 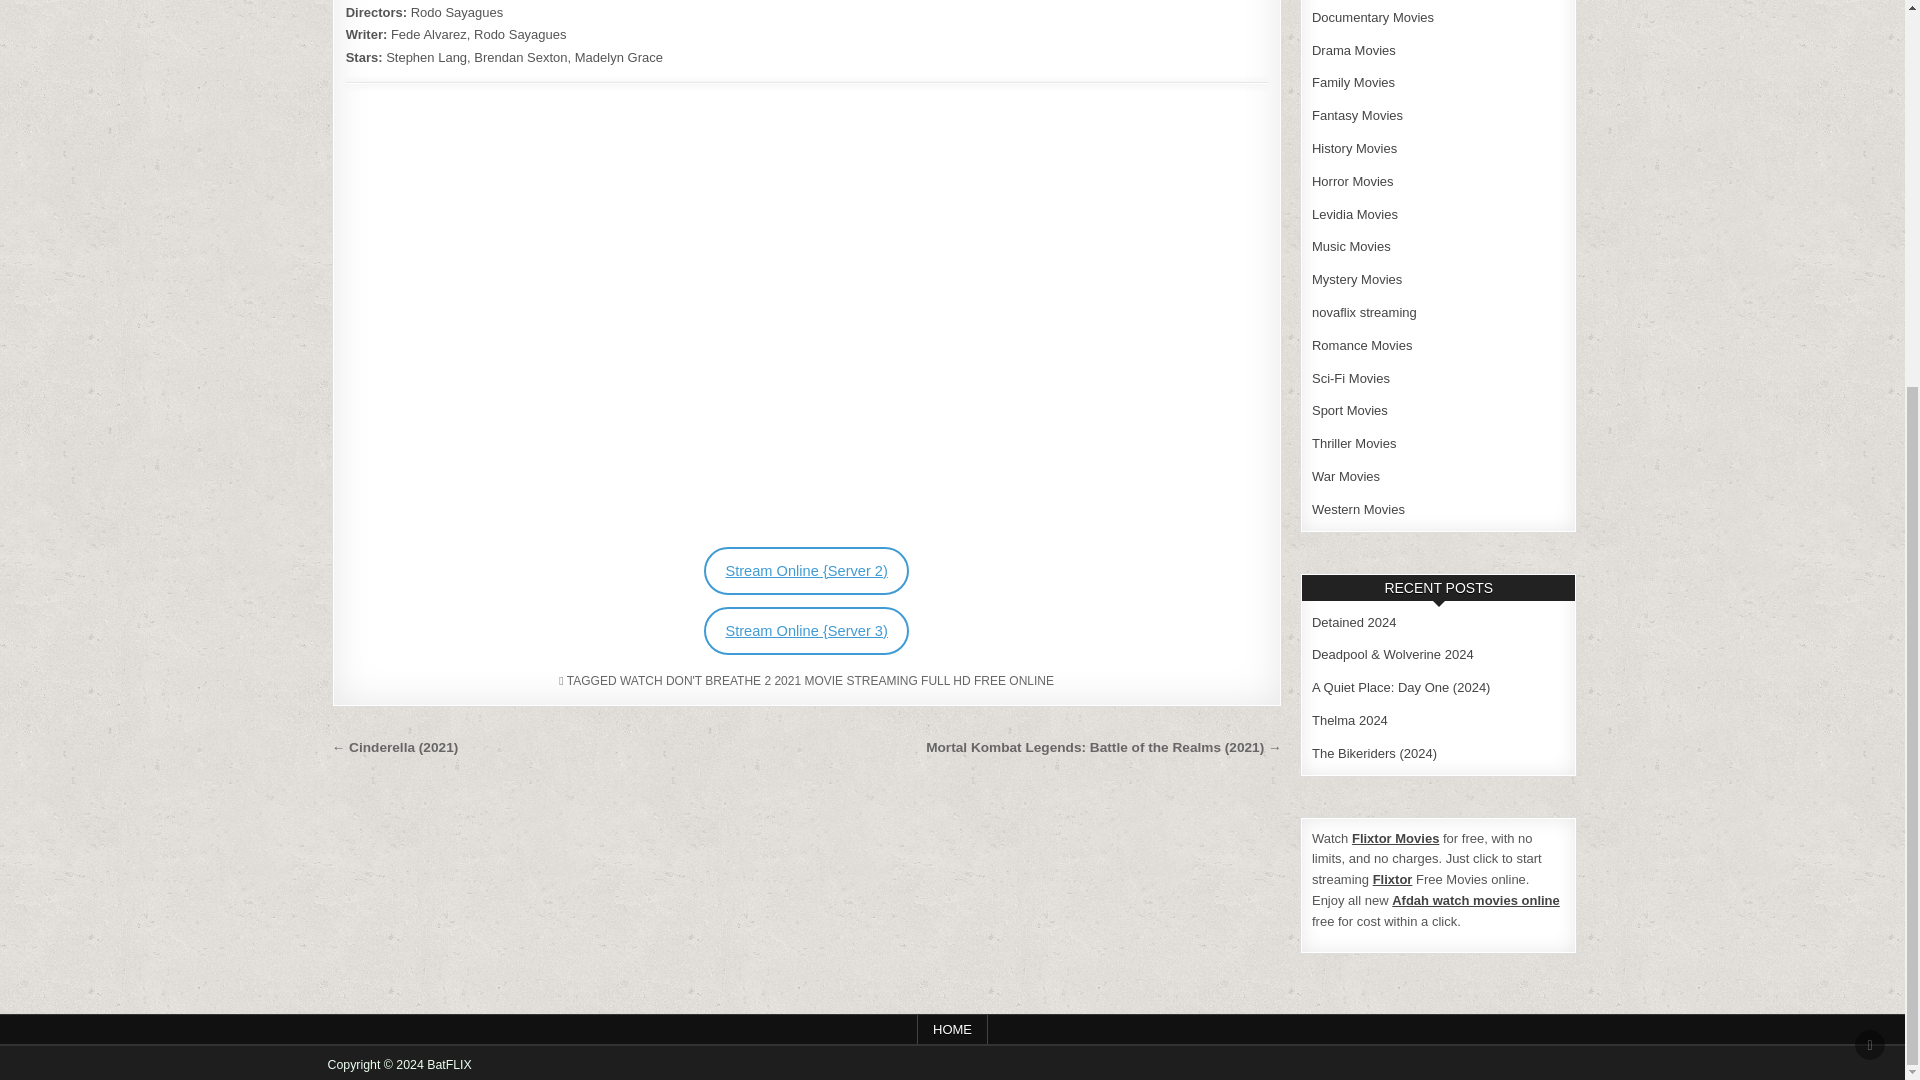 I want to click on Documentary Movies, so click(x=1372, y=16).